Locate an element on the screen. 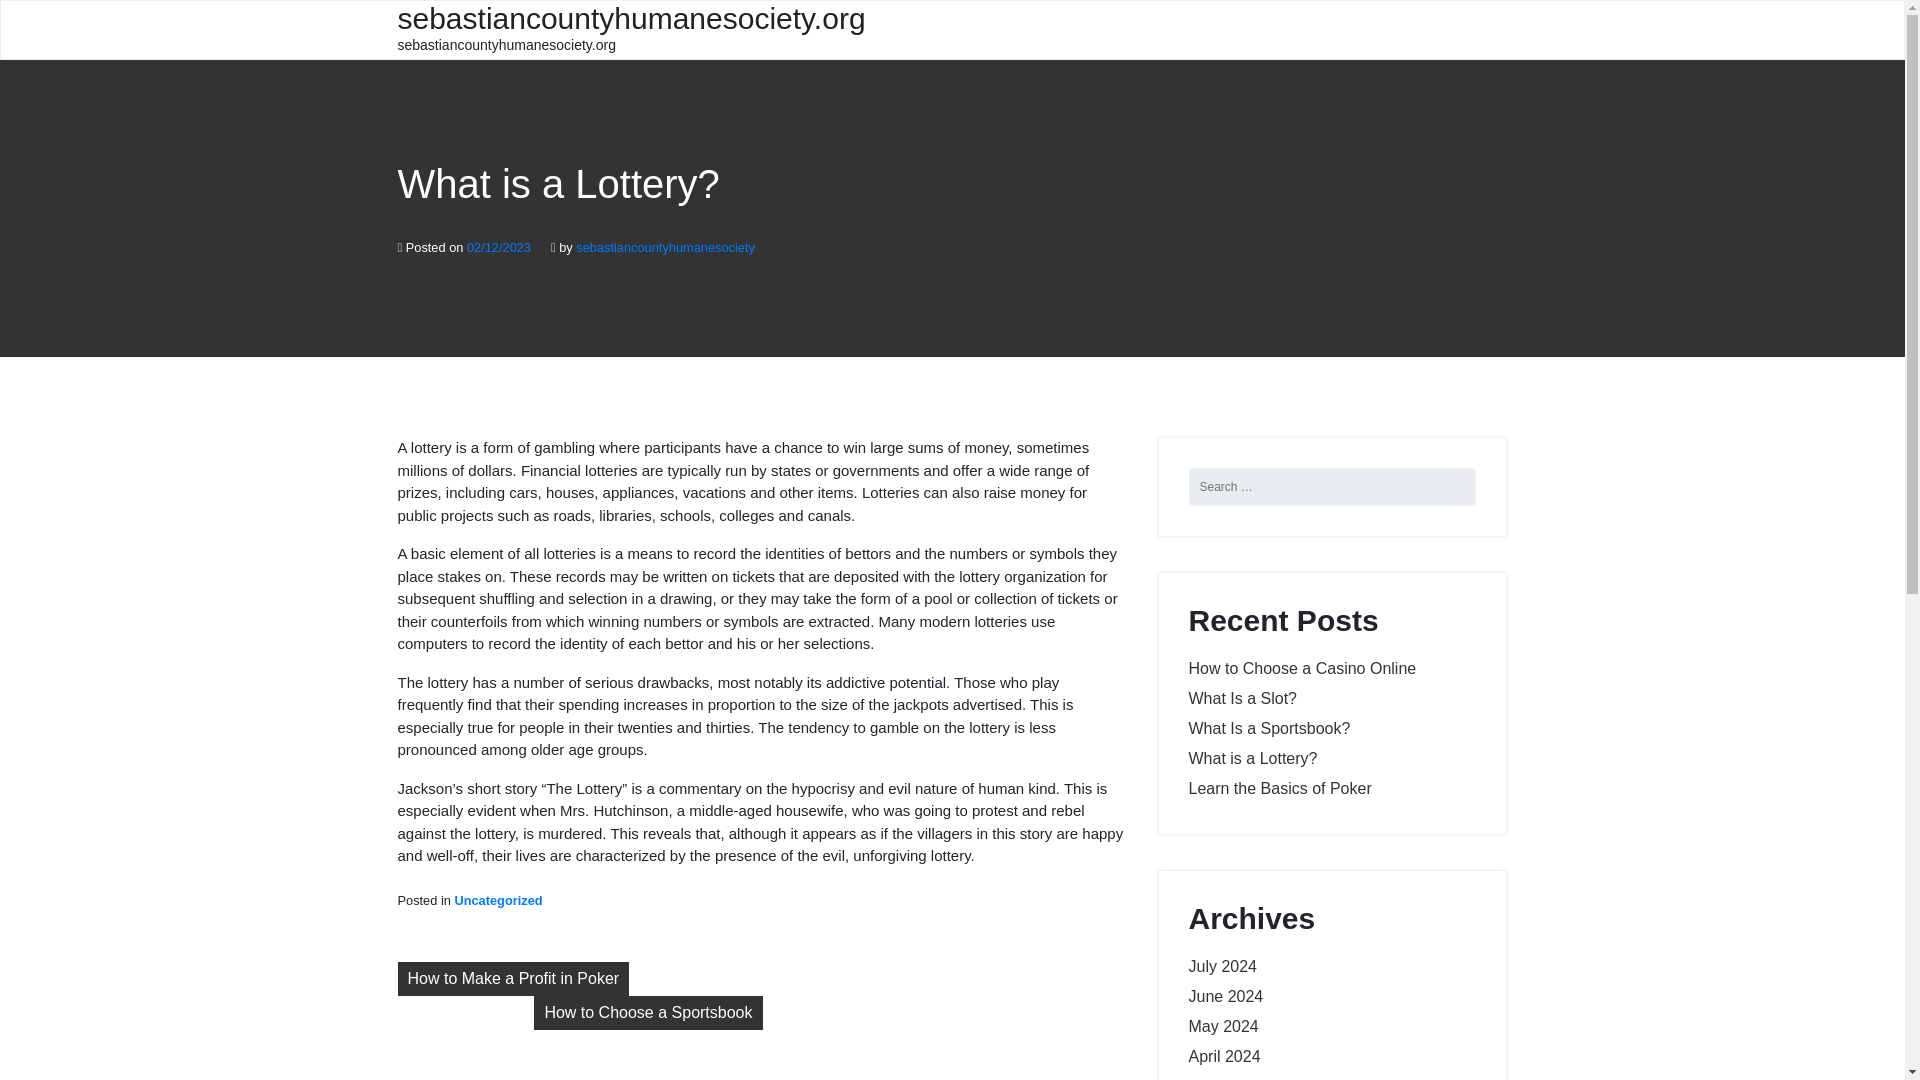  What Is a Slot? is located at coordinates (1242, 698).